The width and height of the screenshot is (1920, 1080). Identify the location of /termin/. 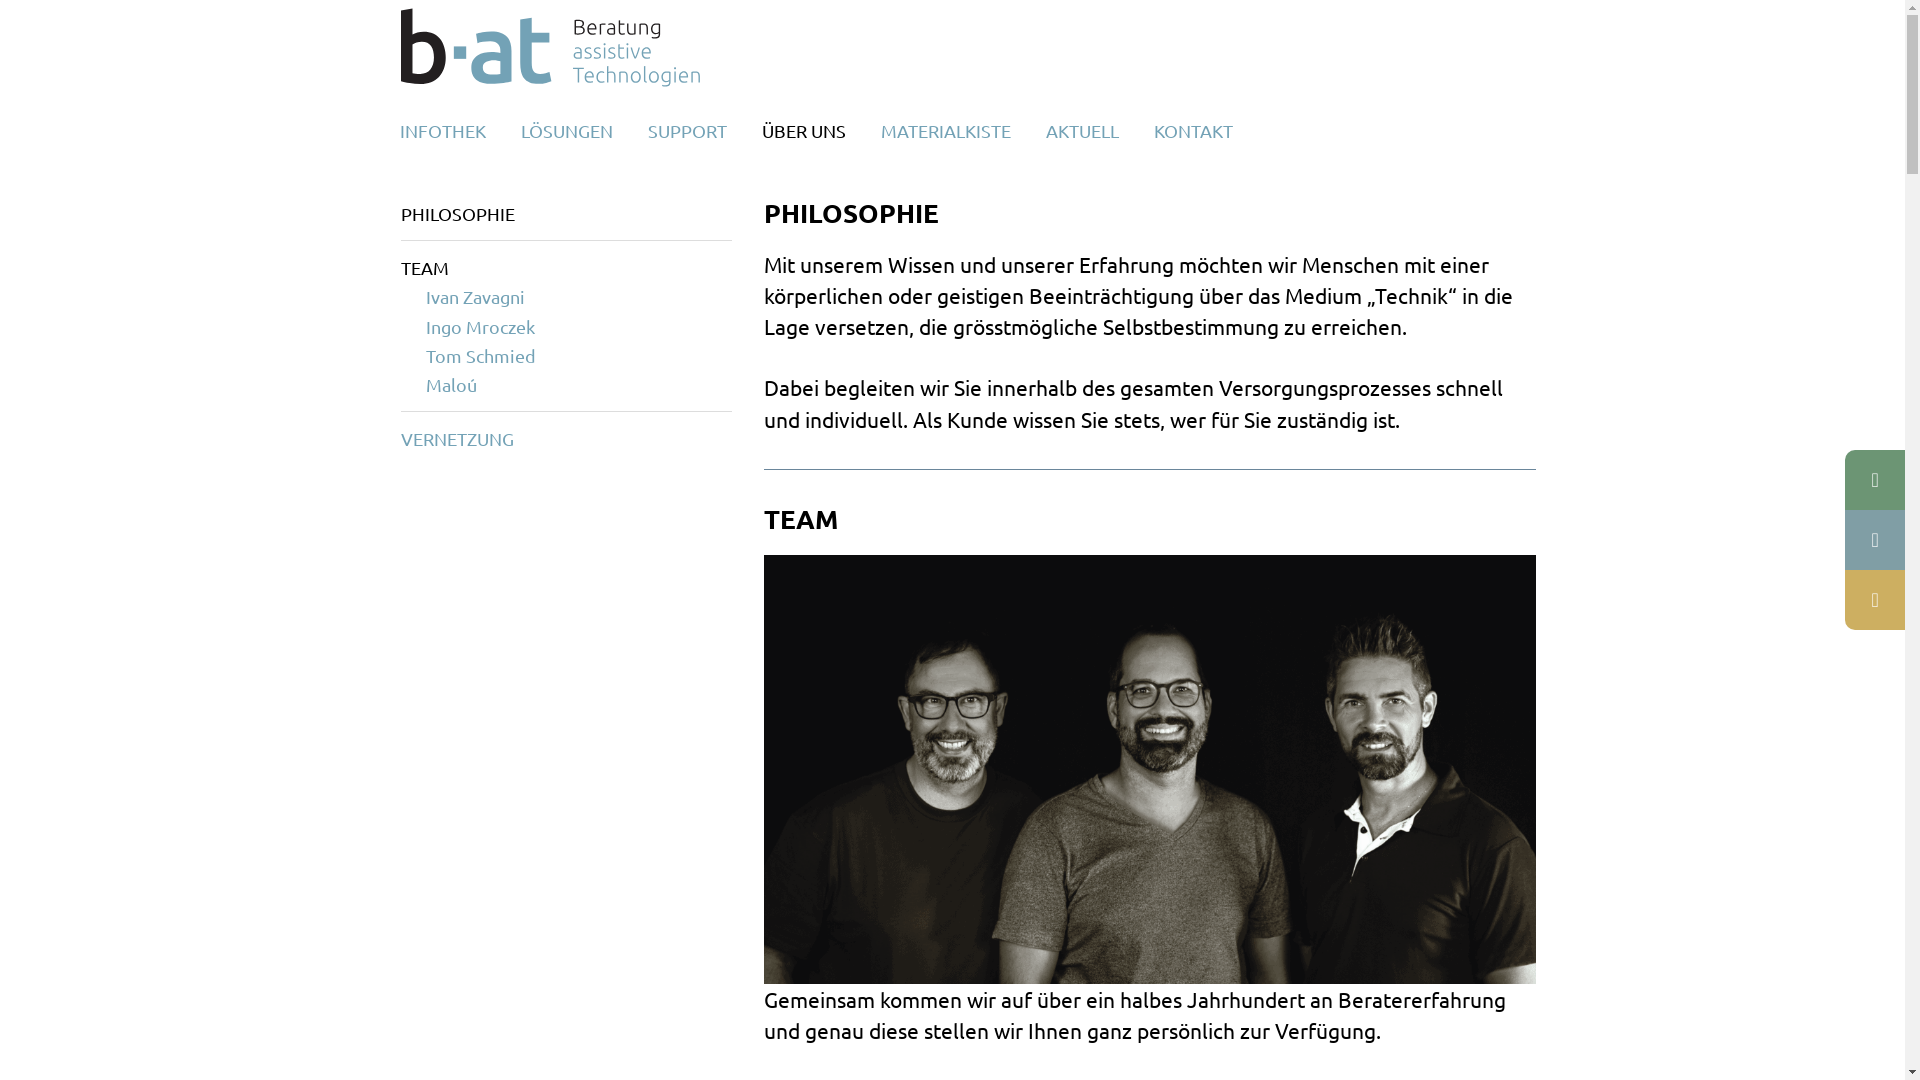
(1875, 600).